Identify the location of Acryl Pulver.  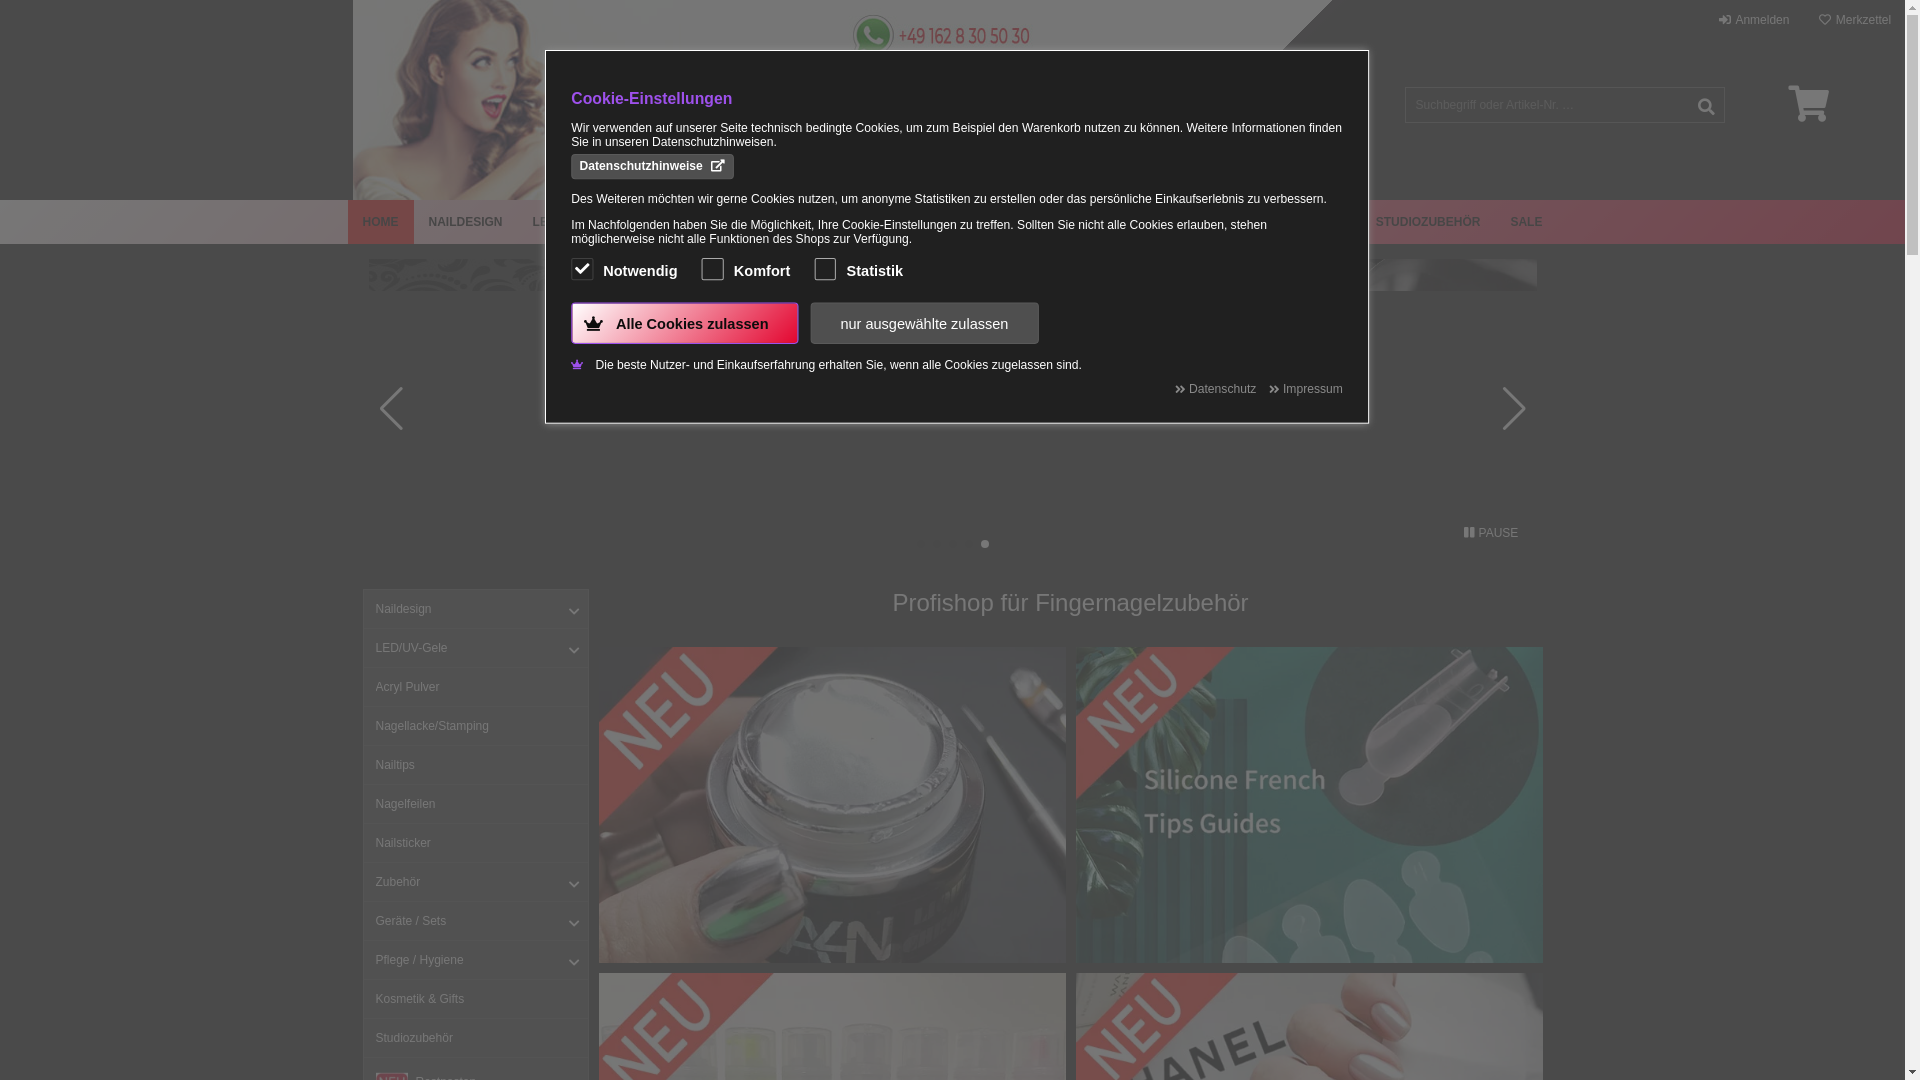
(476, 688).